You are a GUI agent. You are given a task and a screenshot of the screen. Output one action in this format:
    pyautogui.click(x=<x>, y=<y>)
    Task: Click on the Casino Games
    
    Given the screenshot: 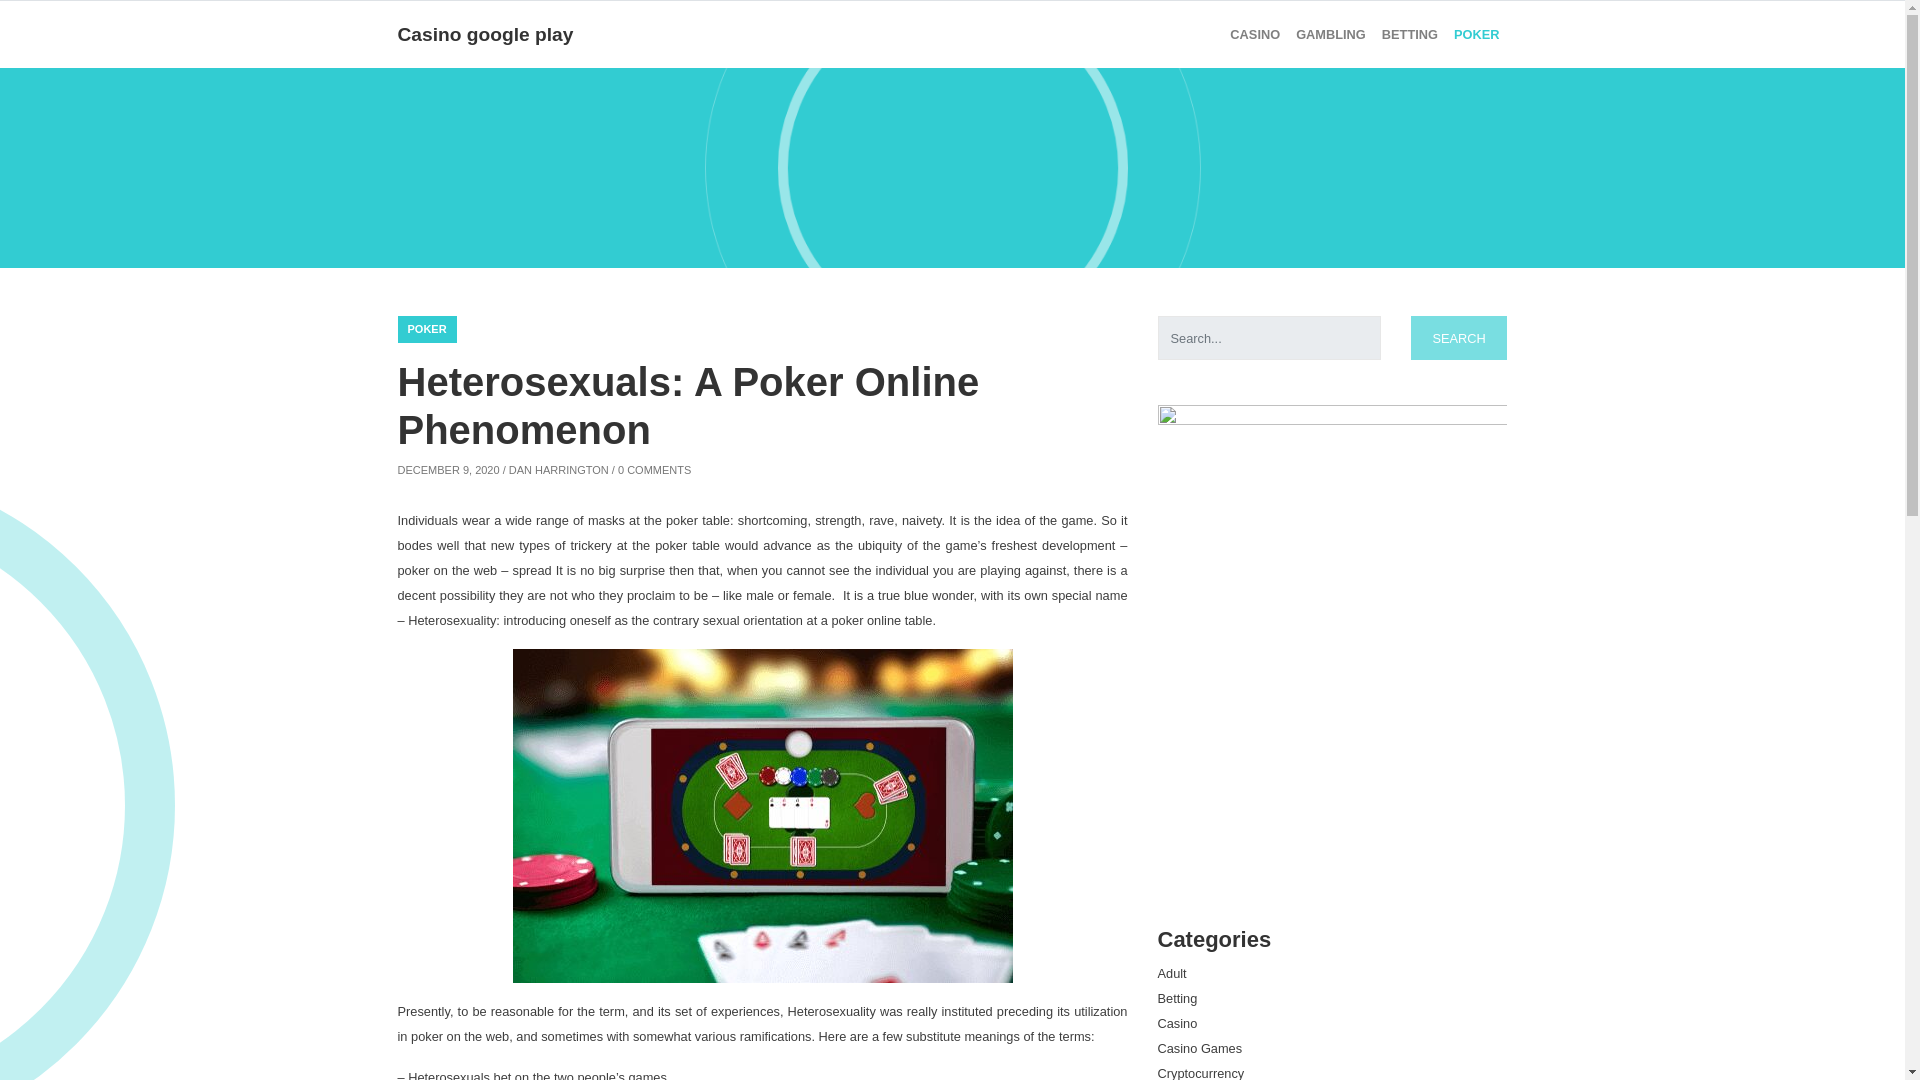 What is the action you would take?
    pyautogui.click(x=1200, y=1048)
    